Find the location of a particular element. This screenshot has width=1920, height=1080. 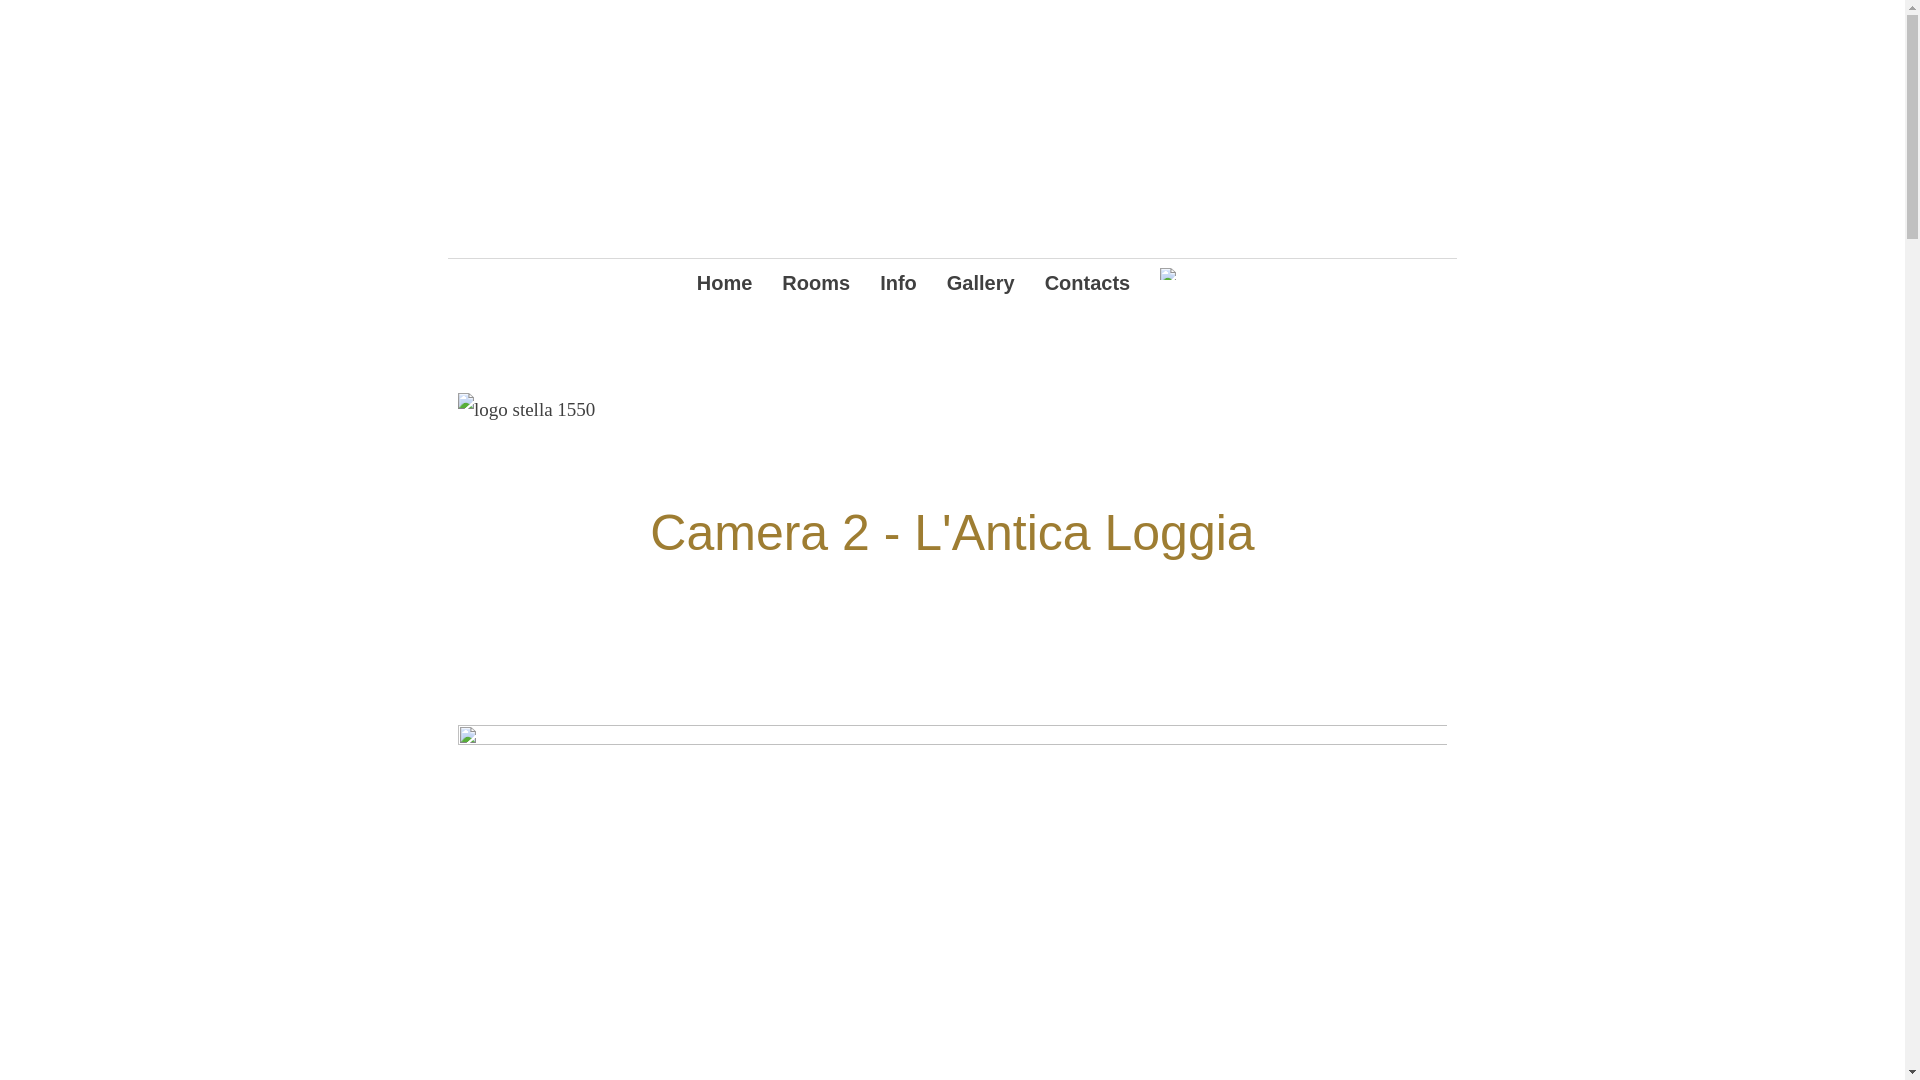

Skip to content is located at coordinates (448, 261).